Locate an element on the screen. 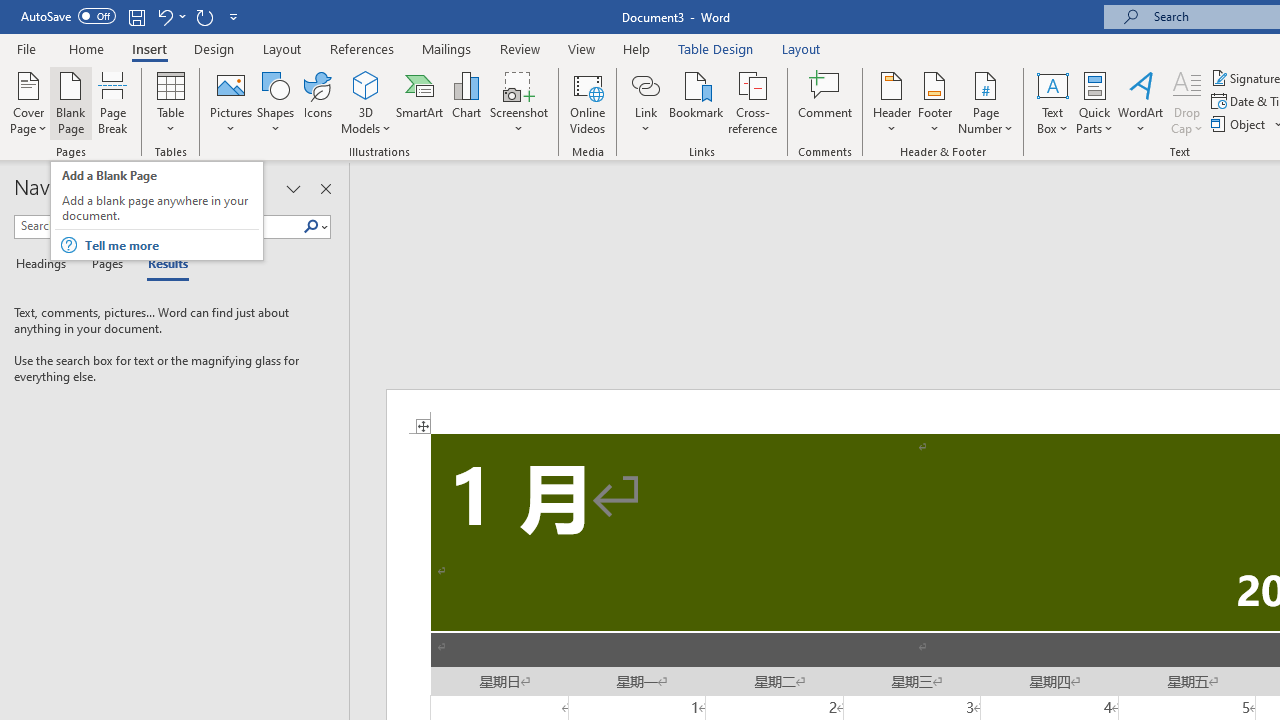 This screenshot has width=1280, height=720. Link is located at coordinates (645, 102).